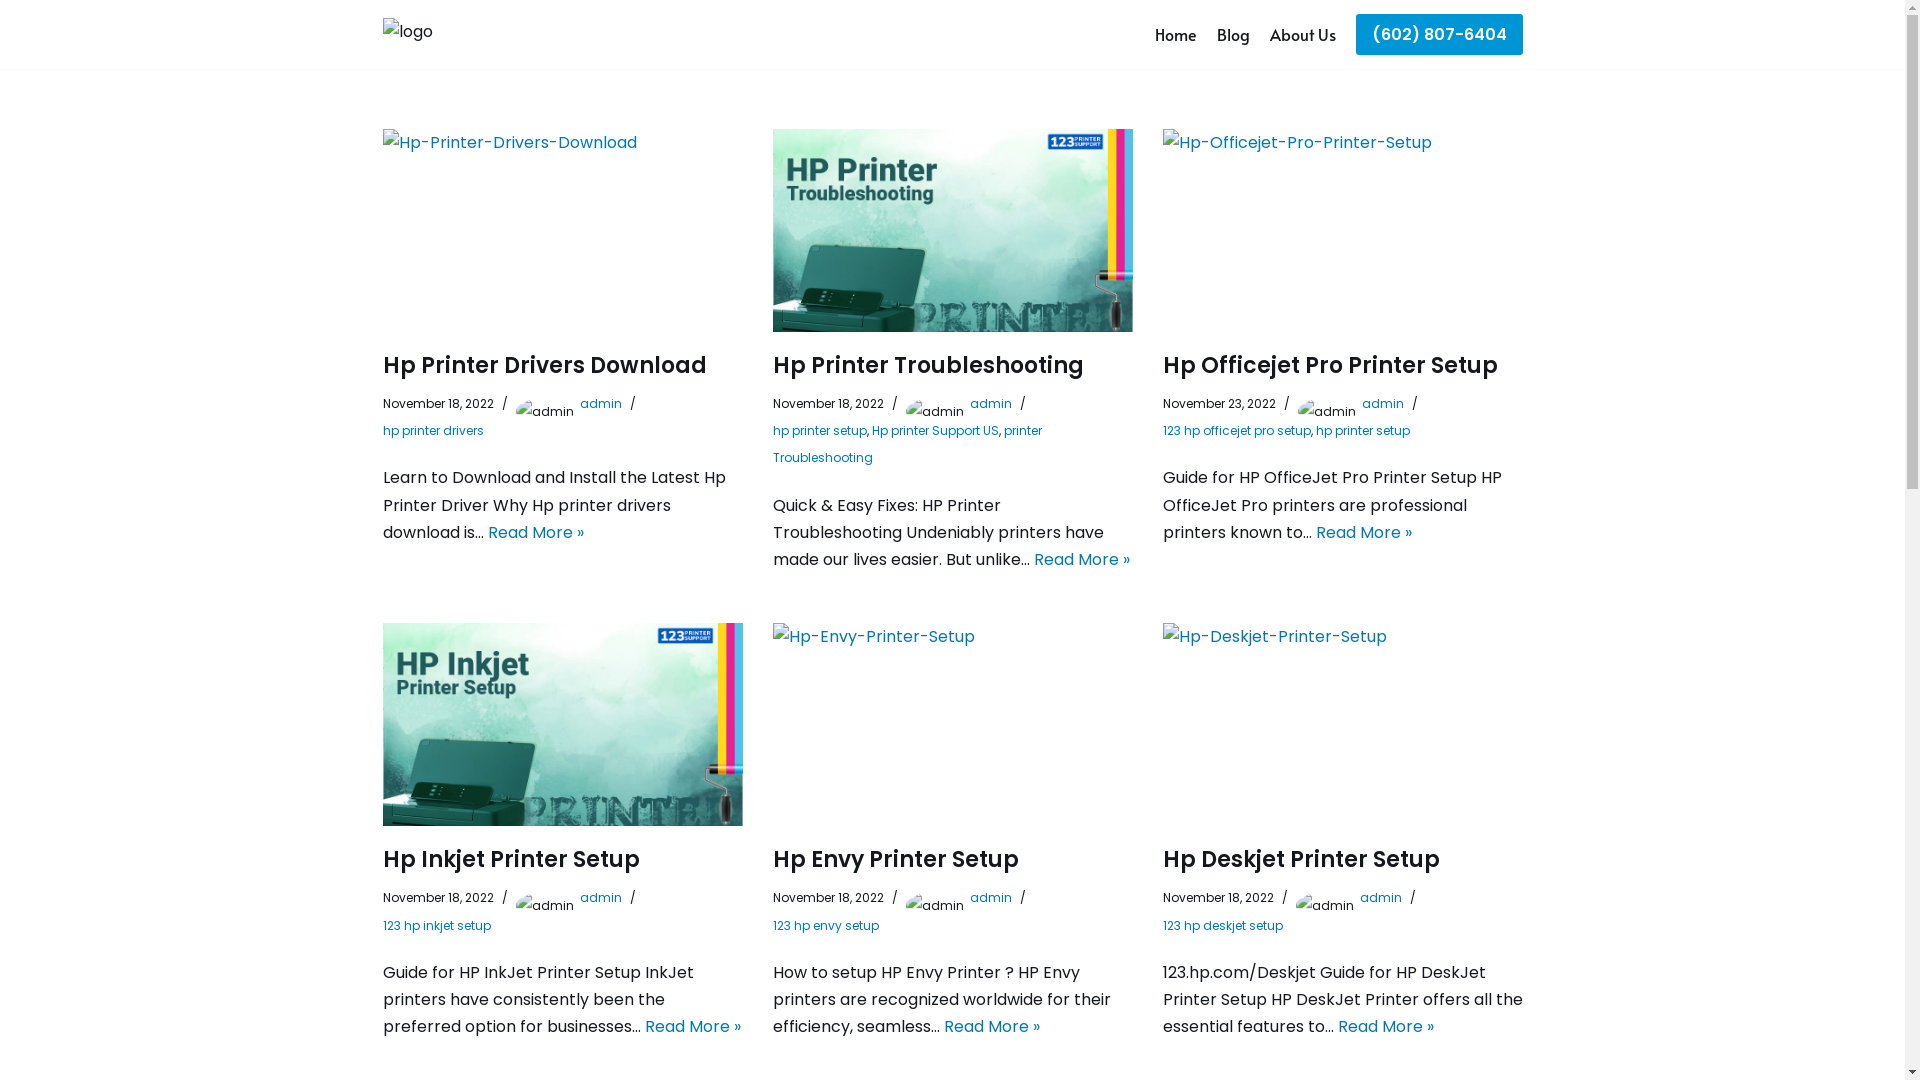 The width and height of the screenshot is (1920, 1080). I want to click on Hp Envy Printer Setup, so click(952, 724).